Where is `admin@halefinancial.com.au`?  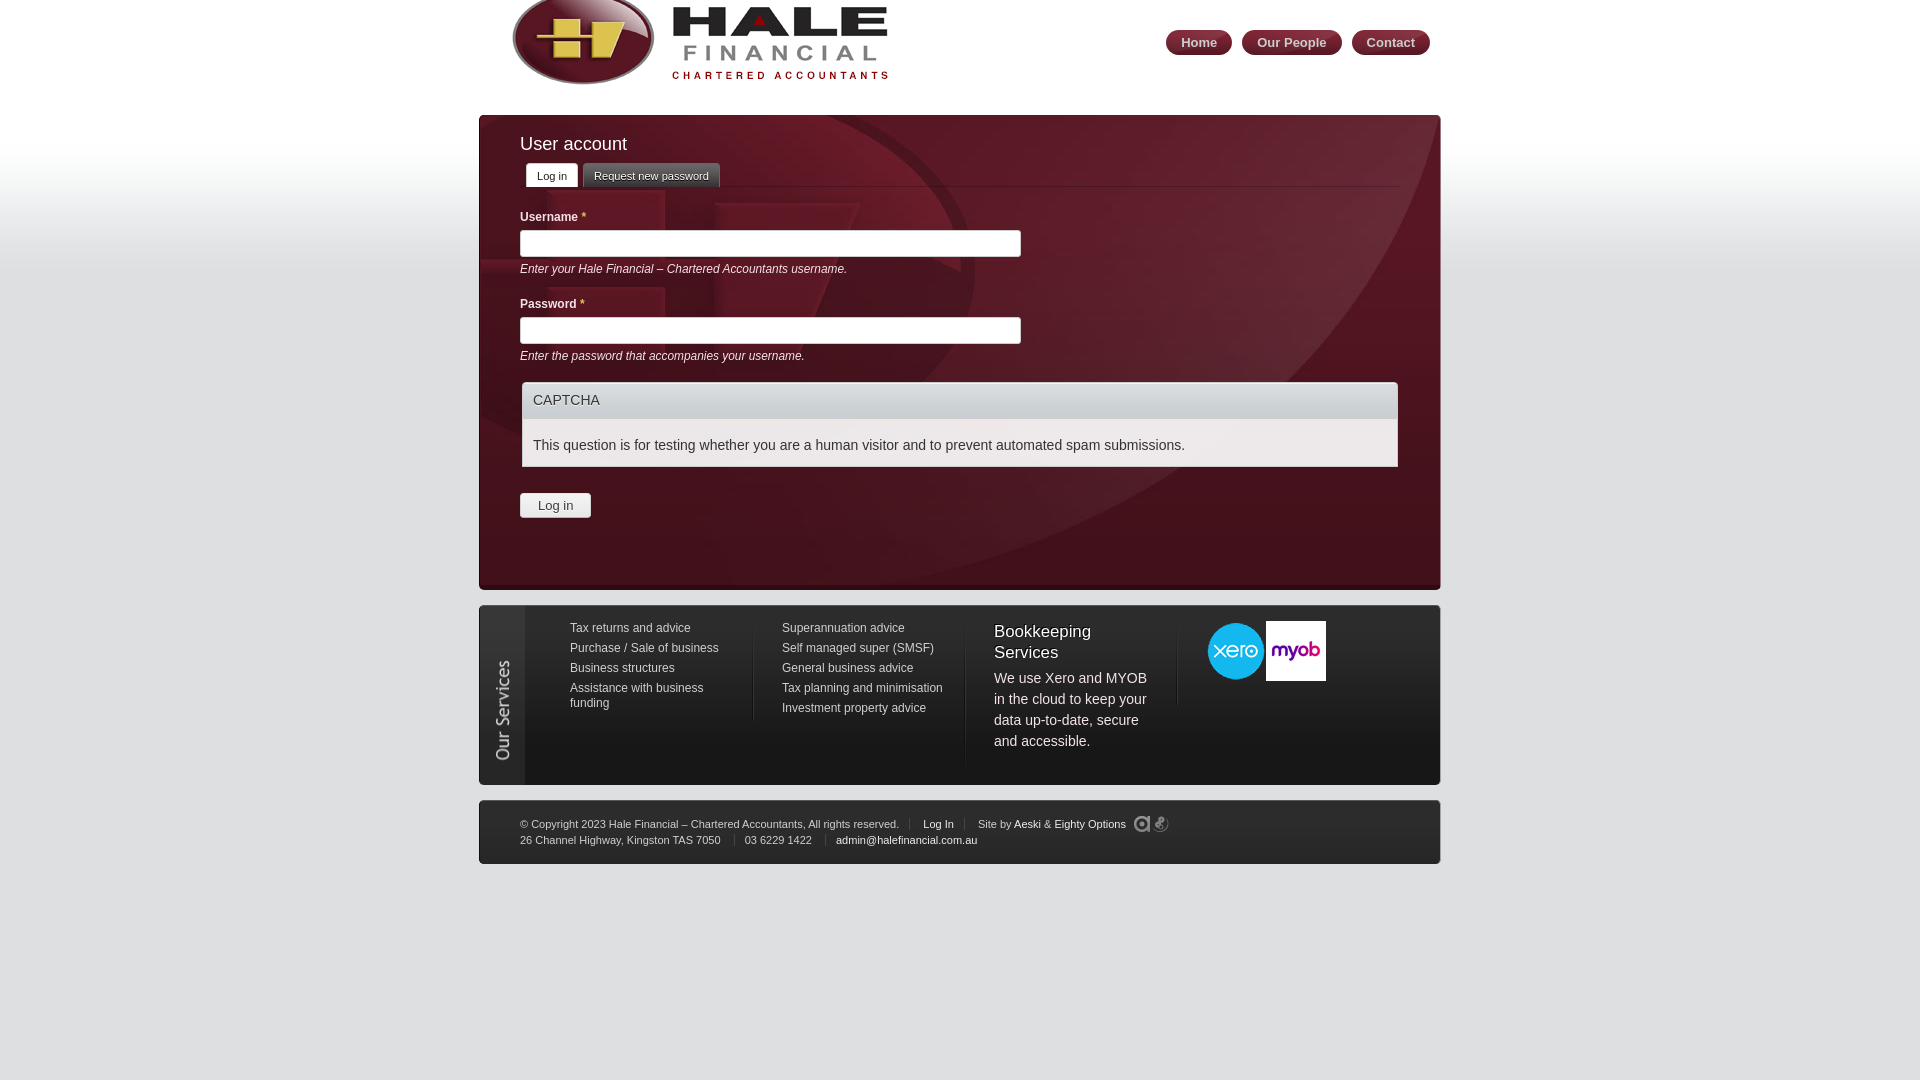 admin@halefinancial.com.au is located at coordinates (906, 840).